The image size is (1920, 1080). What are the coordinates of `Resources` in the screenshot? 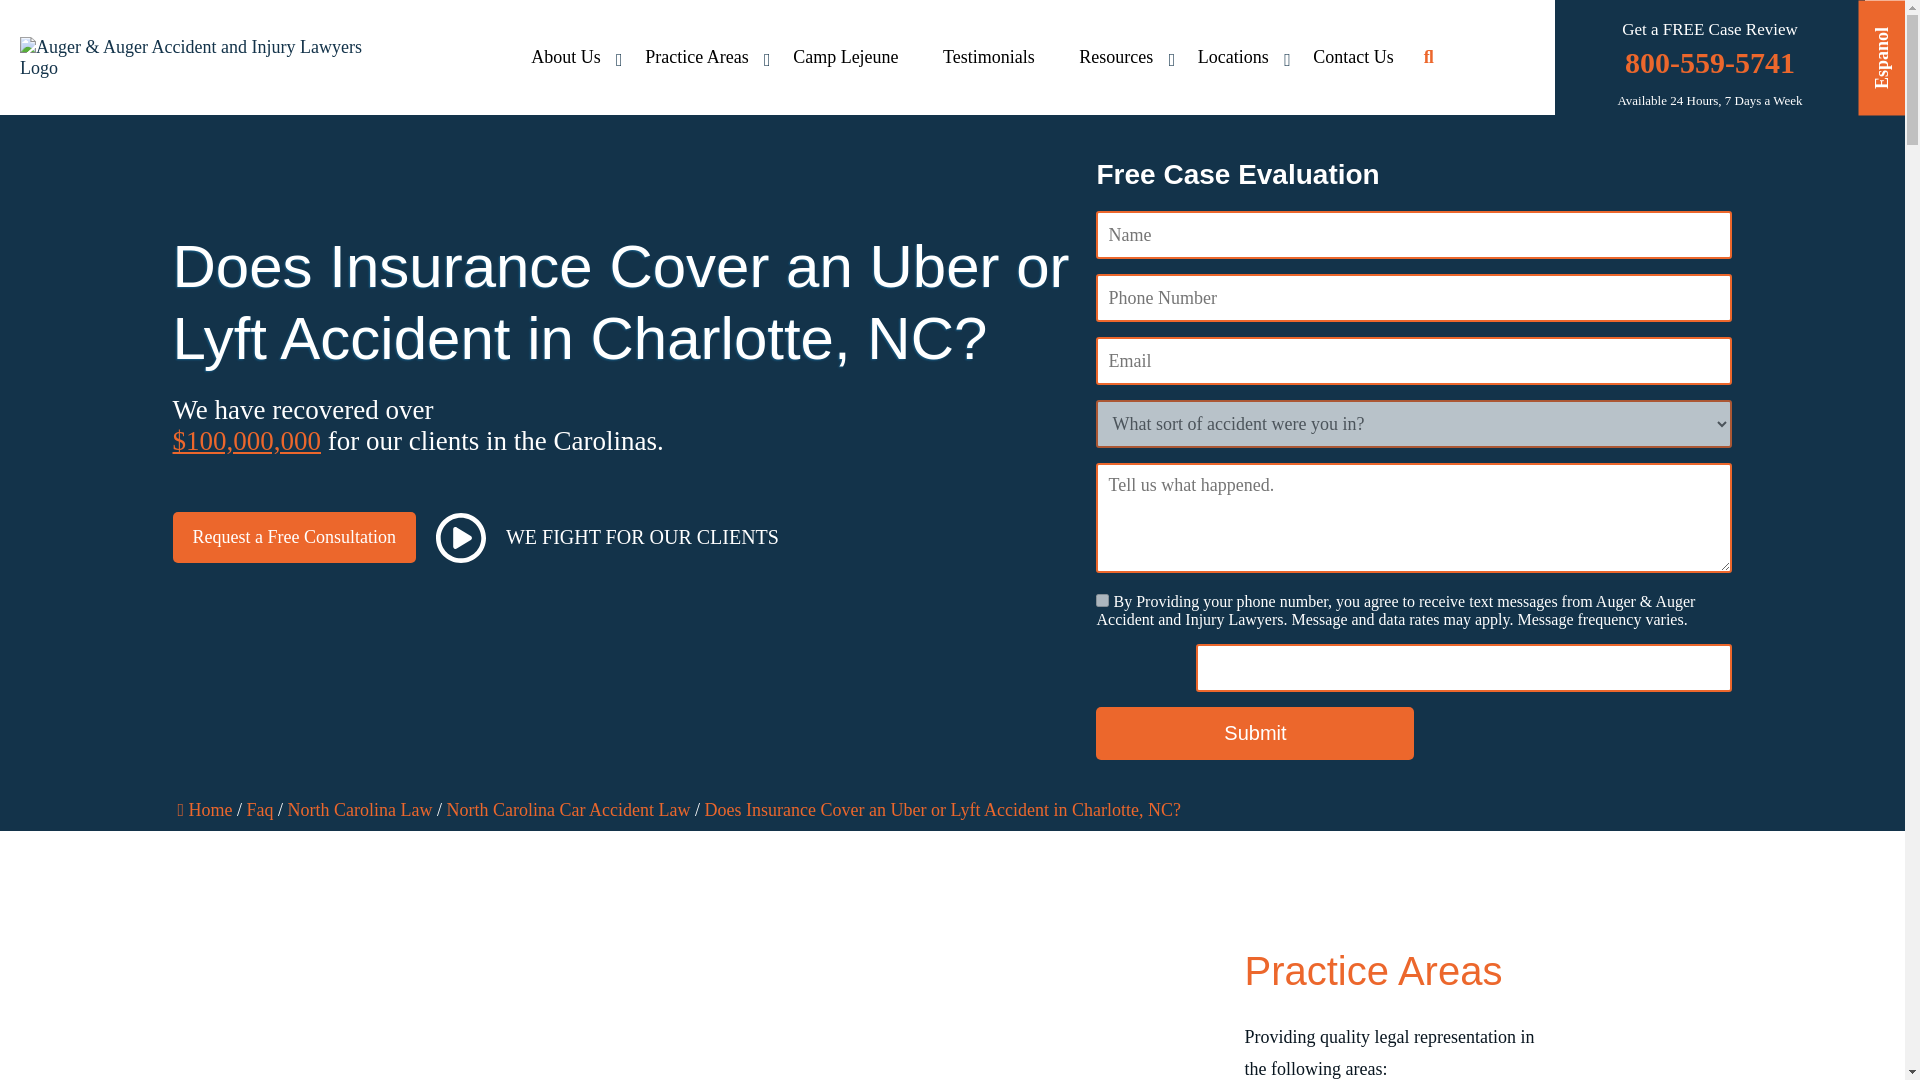 It's located at (1116, 58).